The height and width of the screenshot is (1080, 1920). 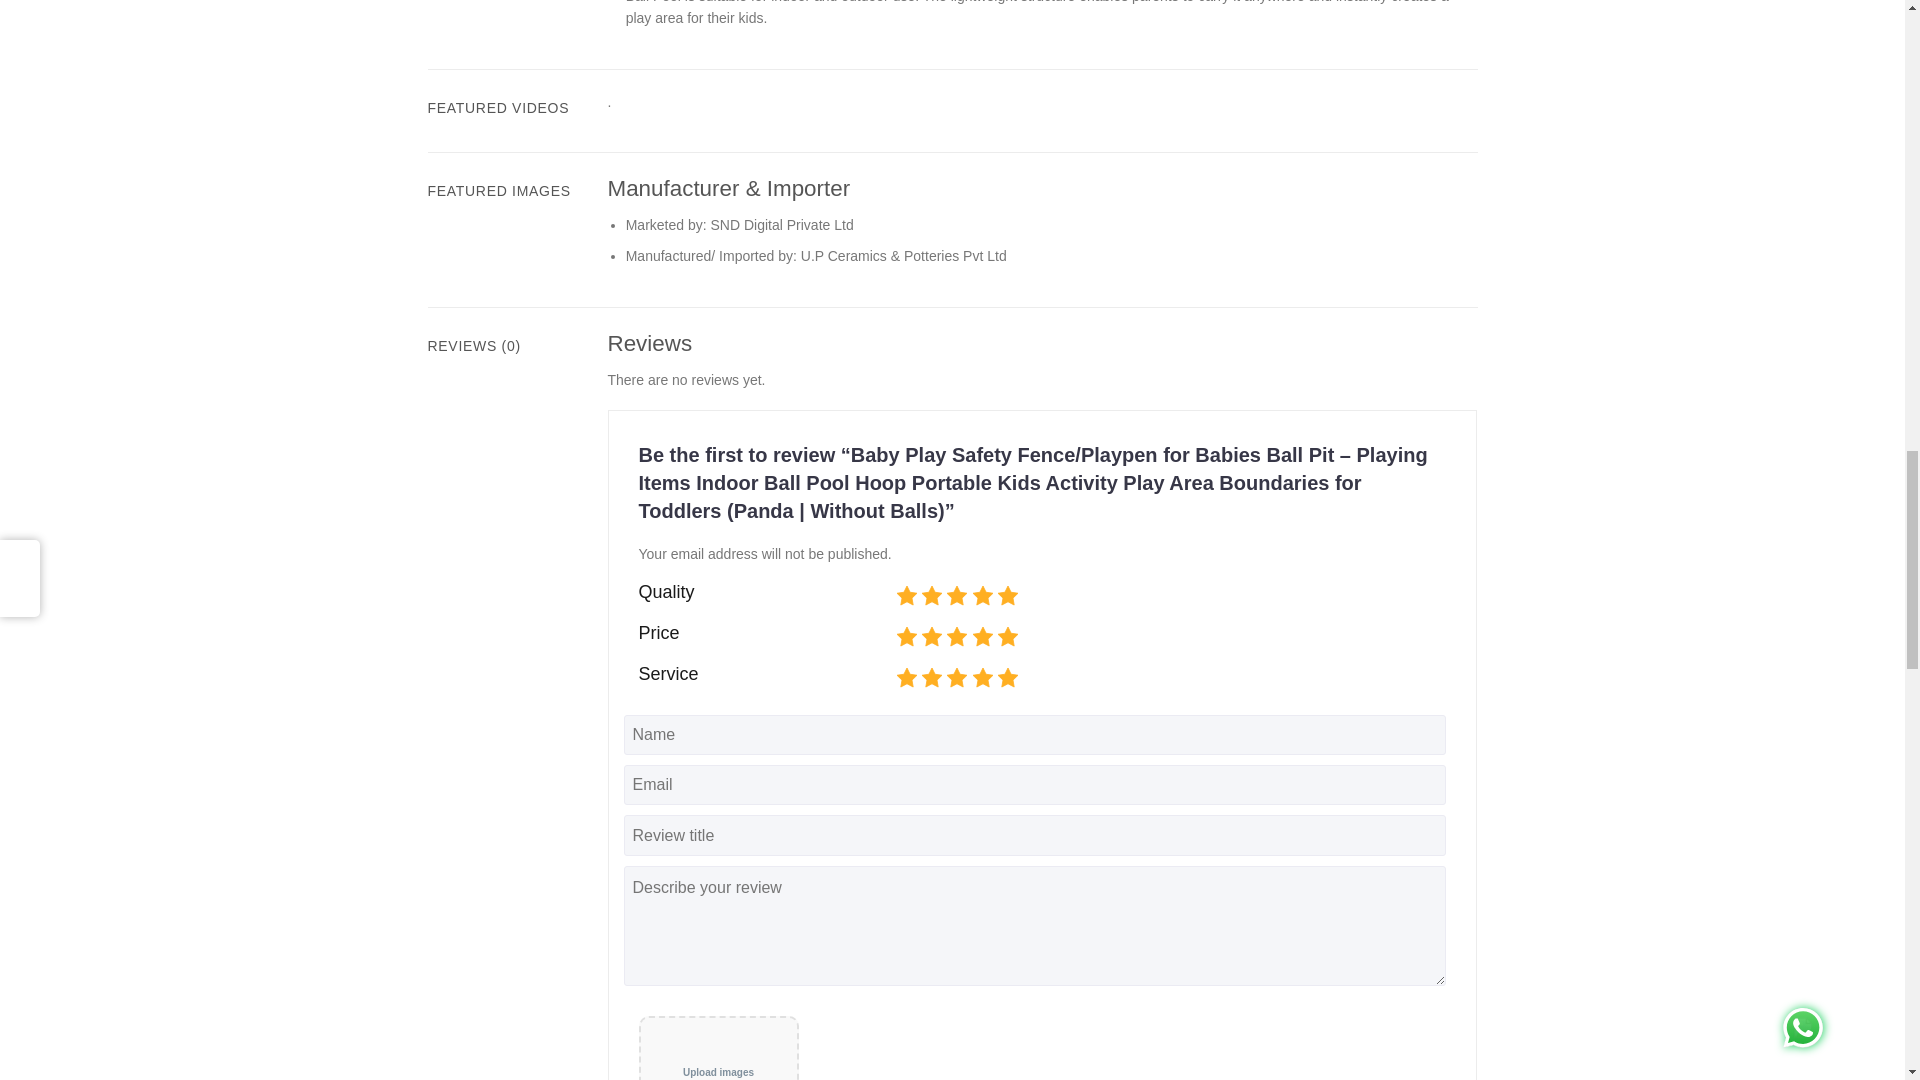 What do you see at coordinates (900, 638) in the screenshot?
I see `3` at bounding box center [900, 638].